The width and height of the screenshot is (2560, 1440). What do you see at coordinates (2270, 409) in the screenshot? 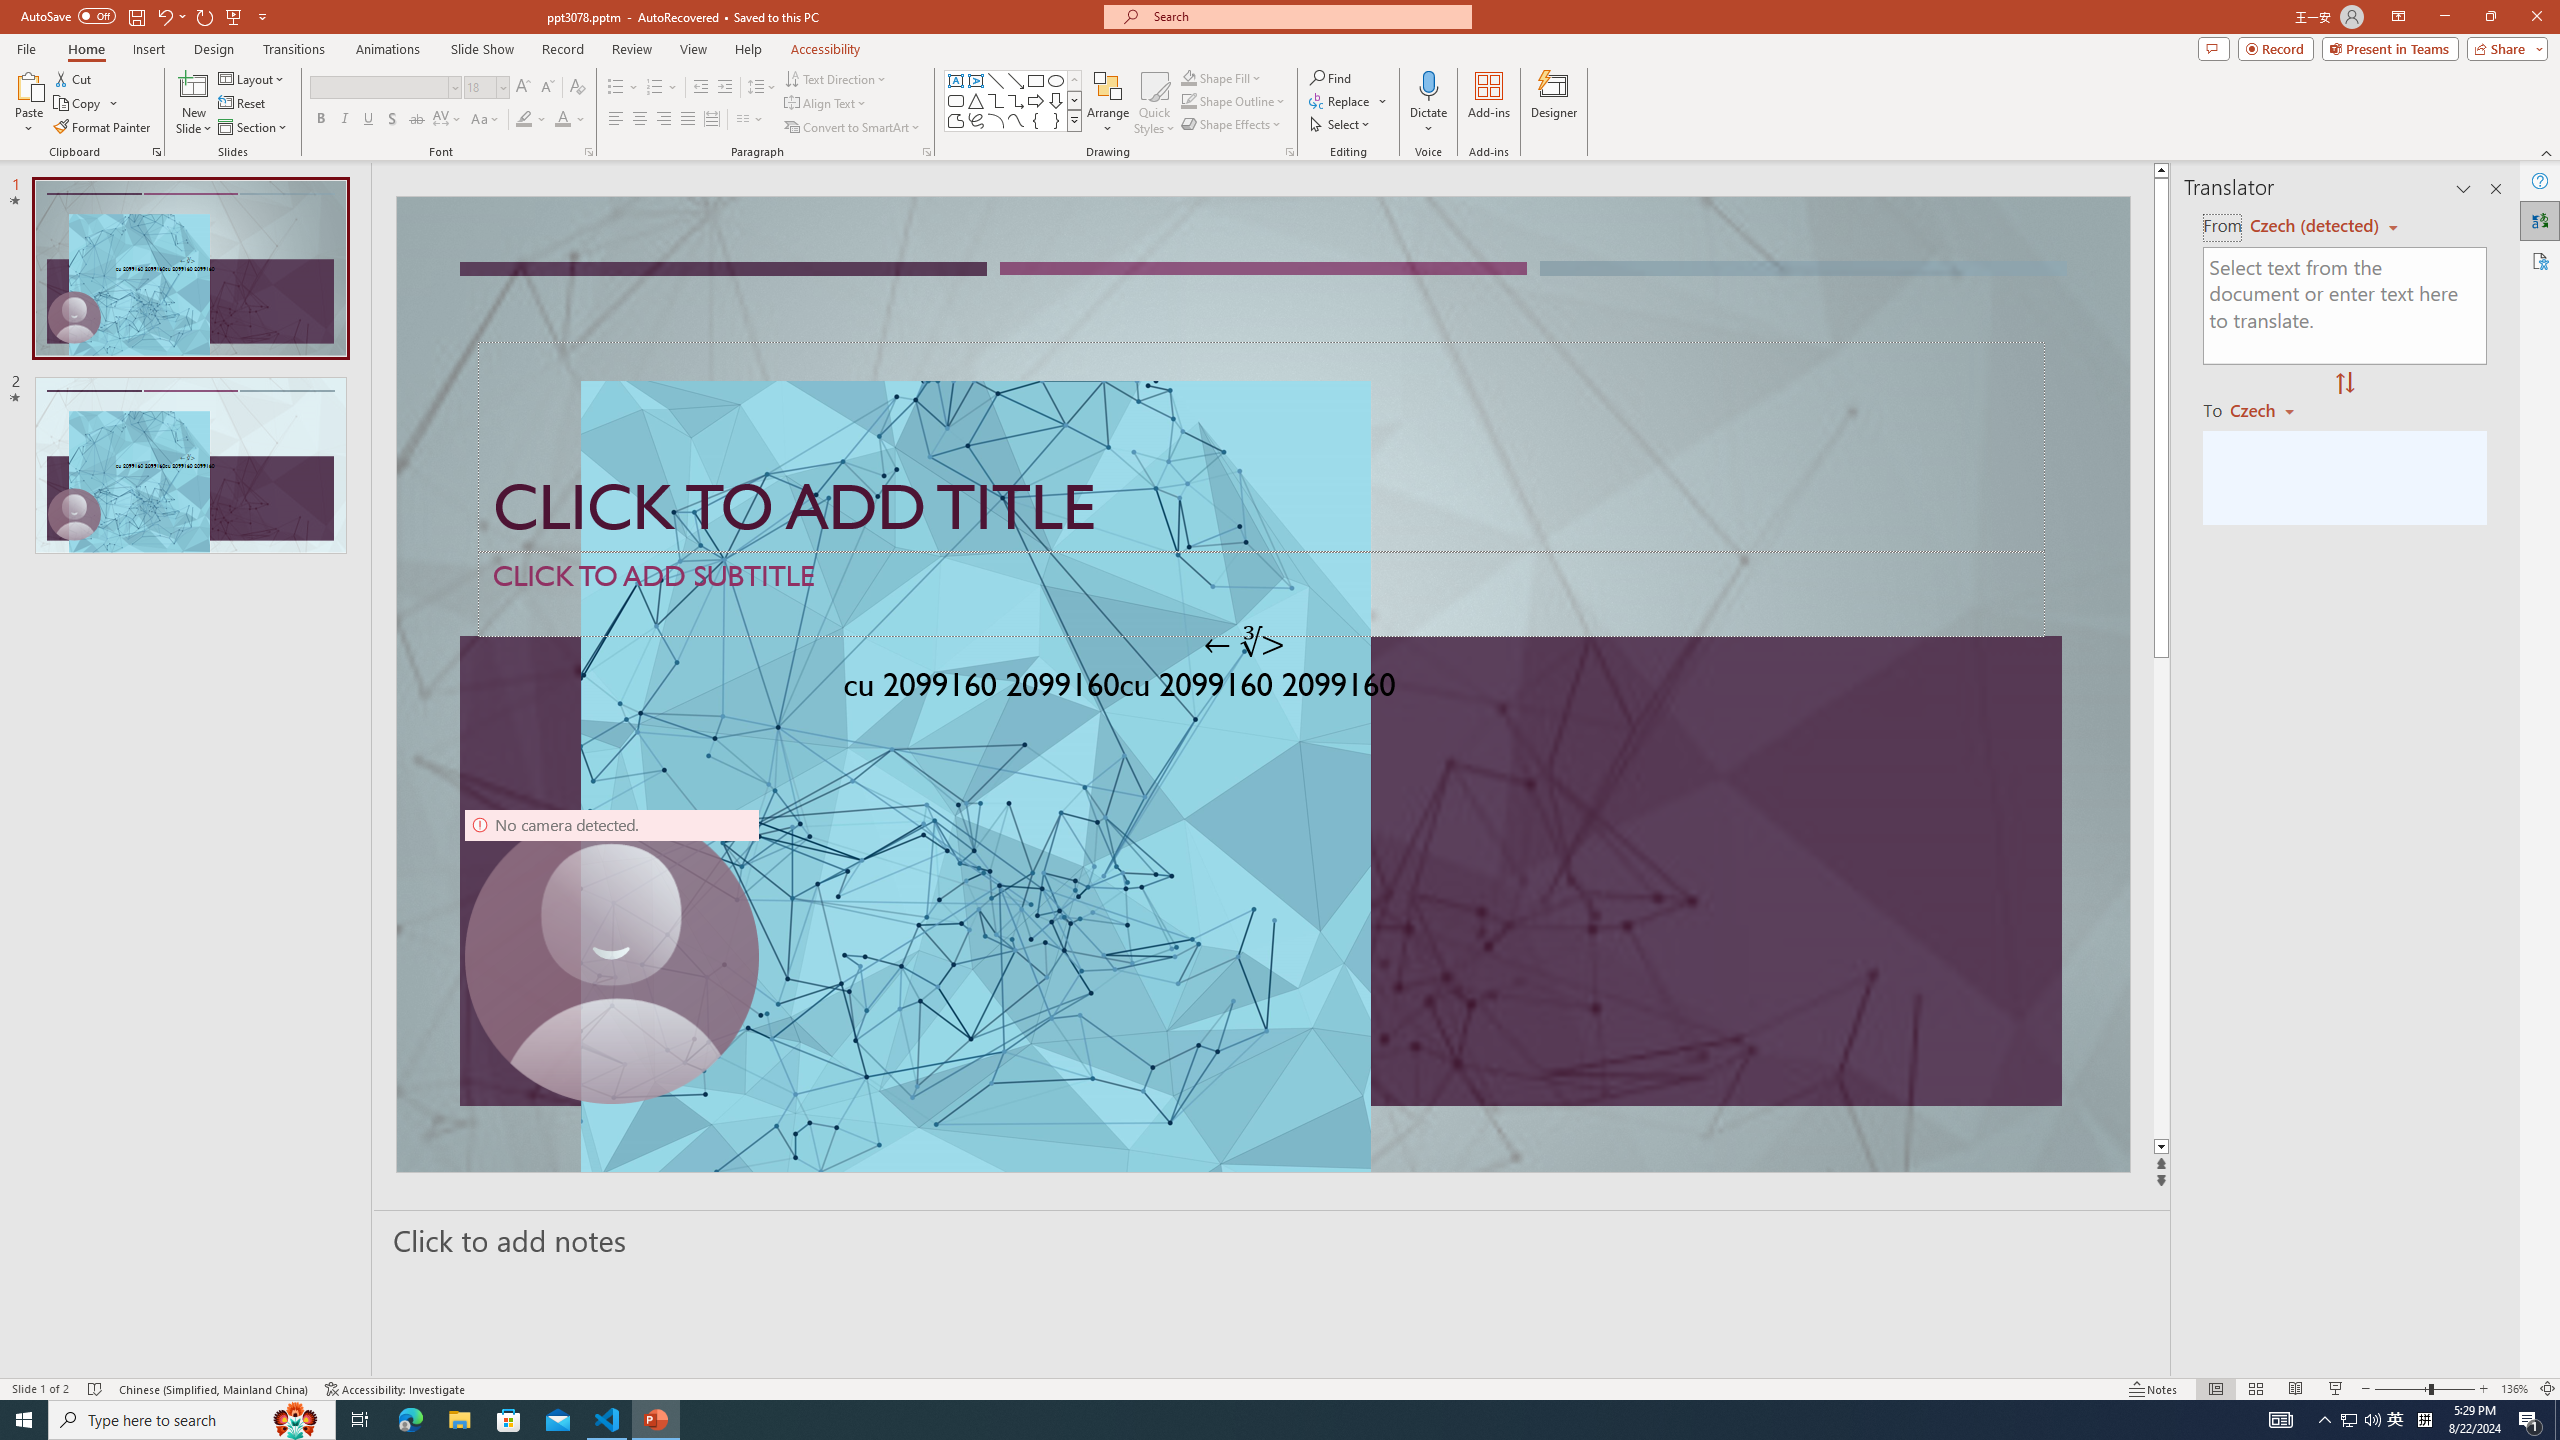
I see `Czech` at bounding box center [2270, 409].